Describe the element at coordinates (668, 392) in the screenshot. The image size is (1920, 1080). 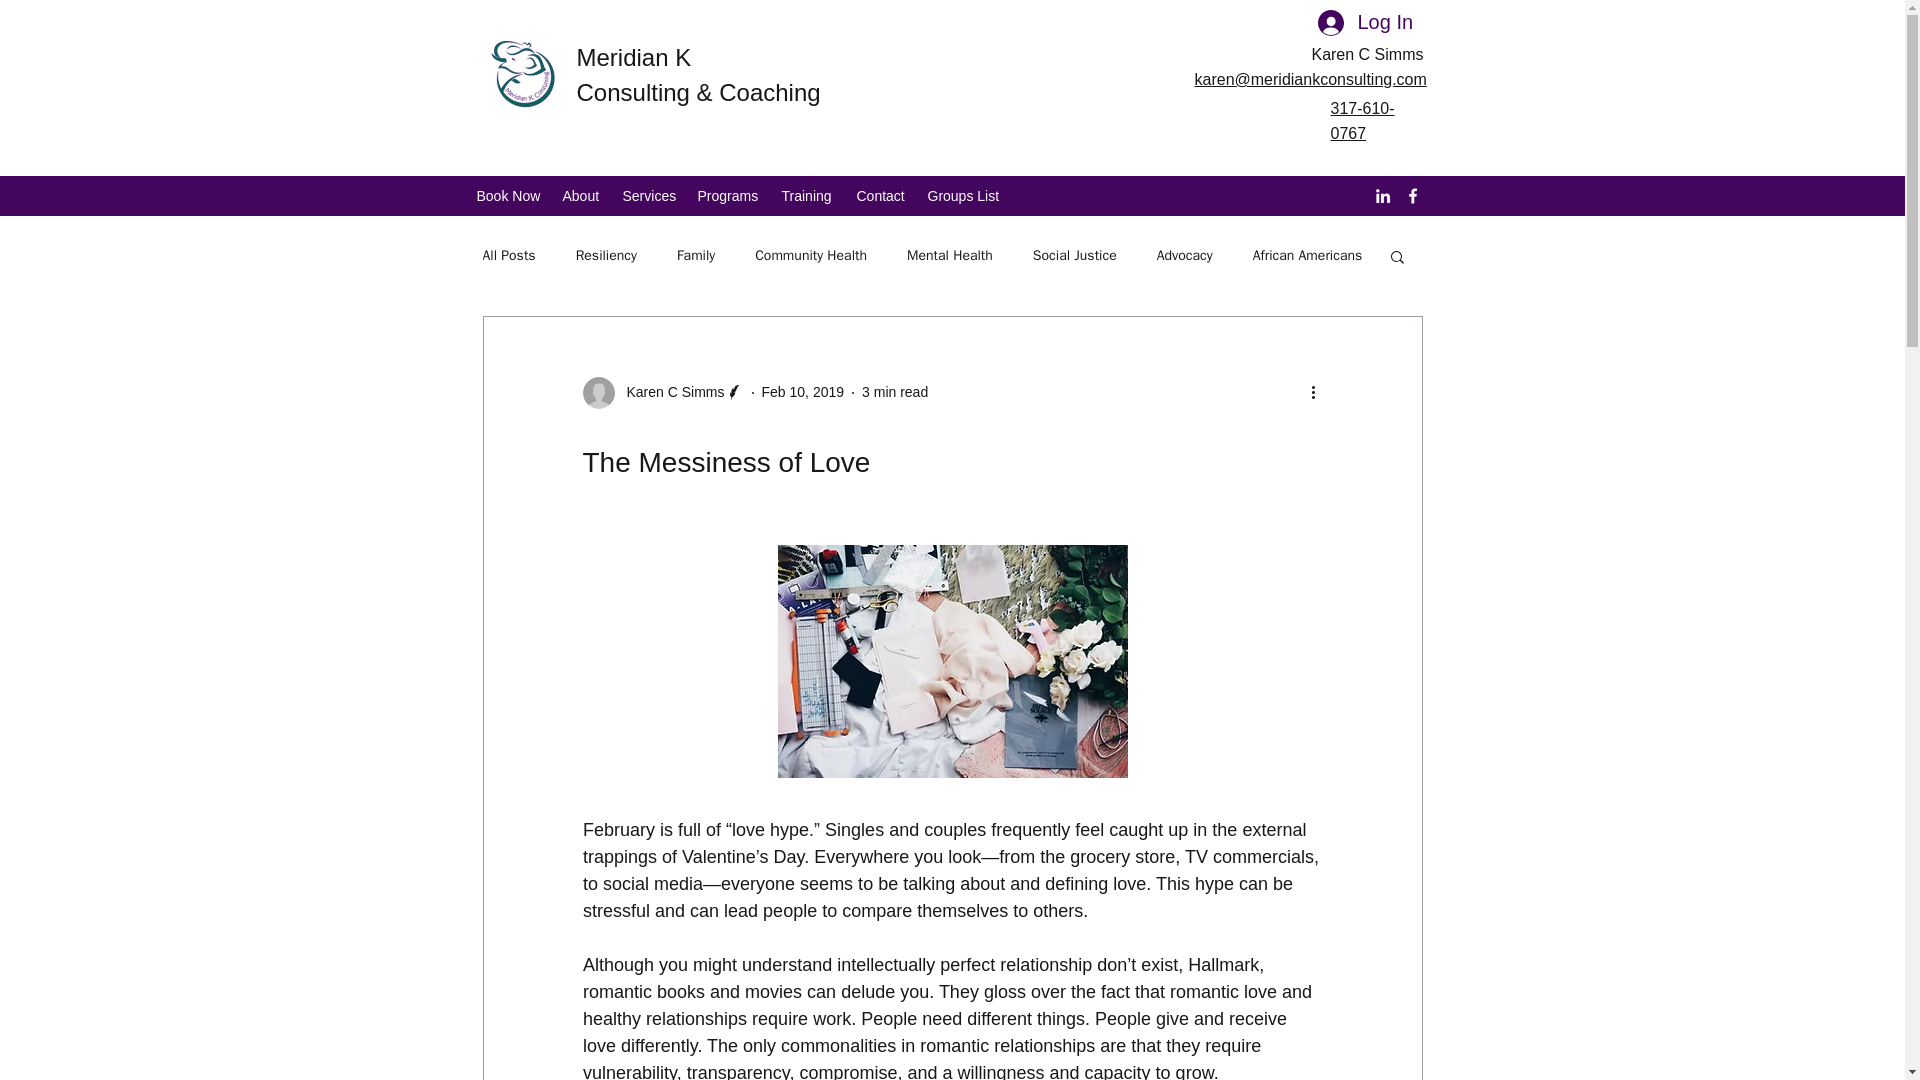
I see `Karen C Simms` at that location.